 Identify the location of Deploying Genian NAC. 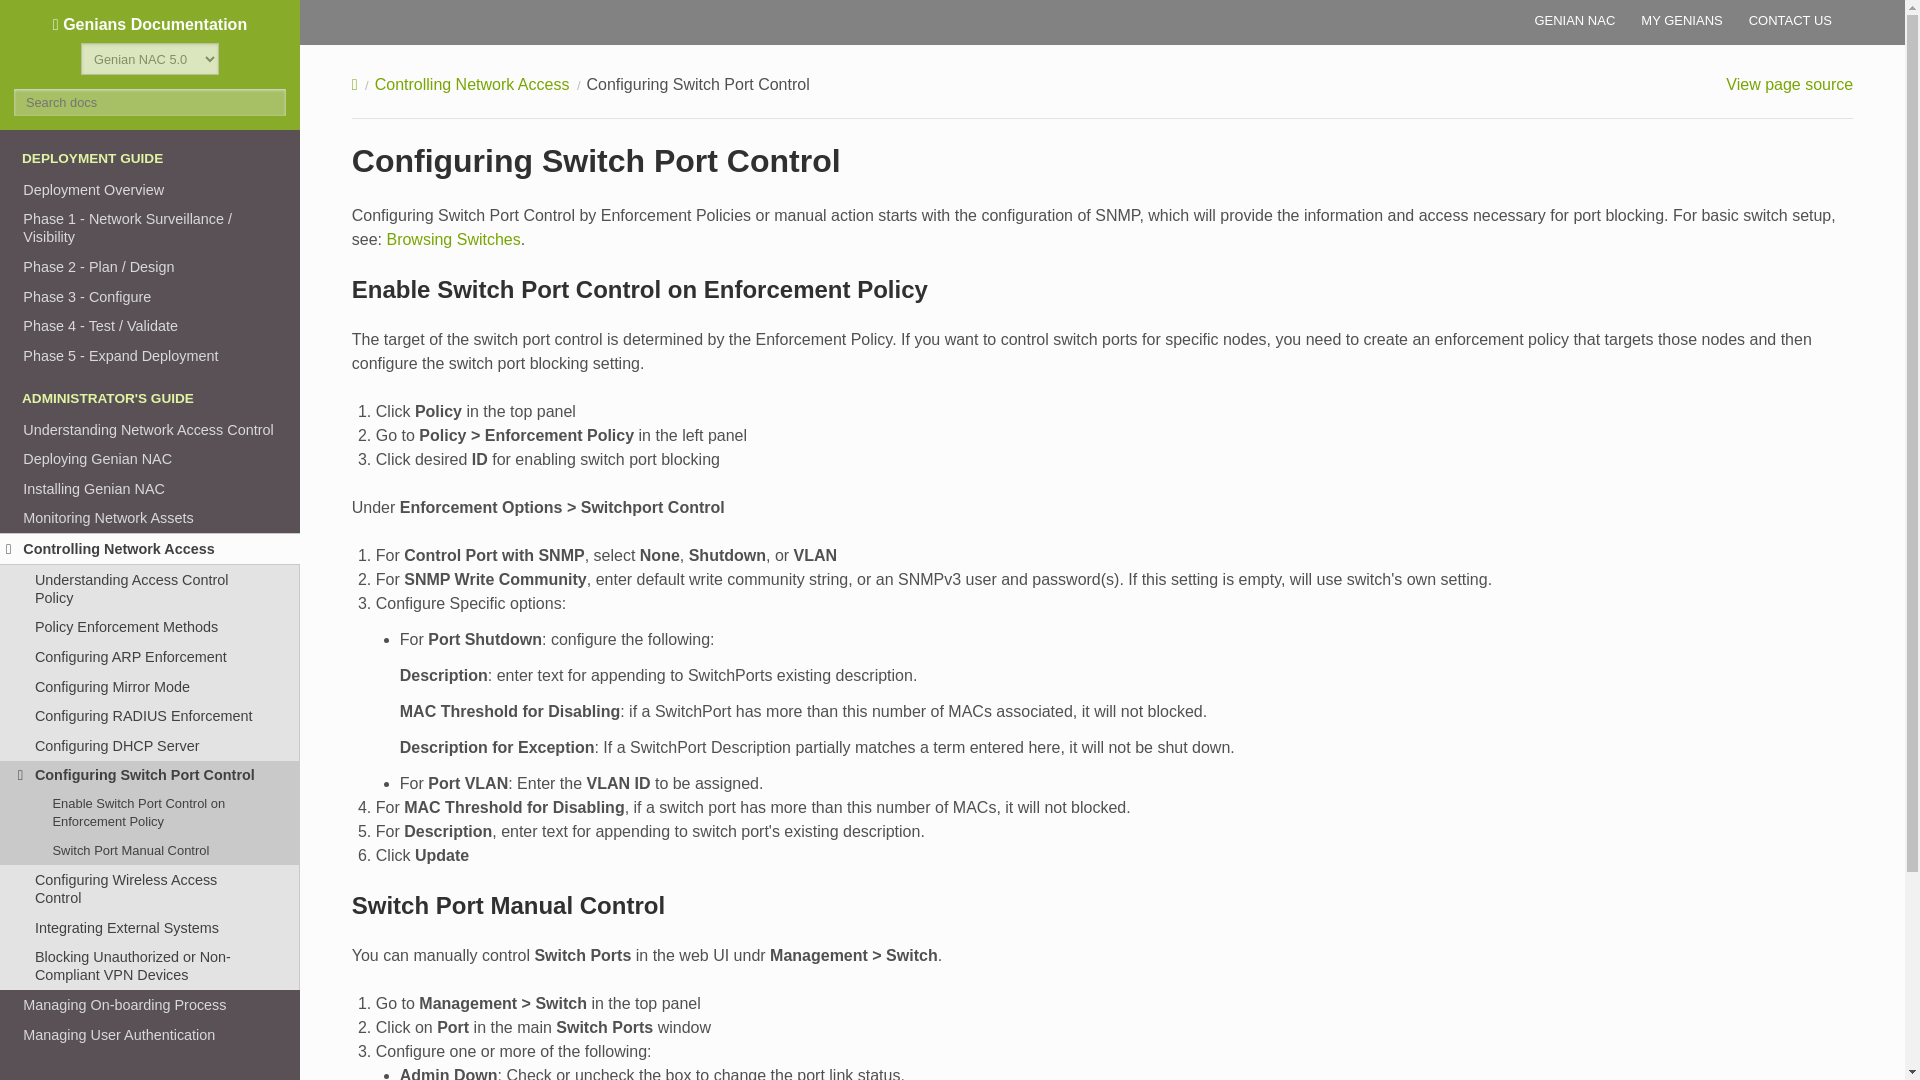
(150, 458).